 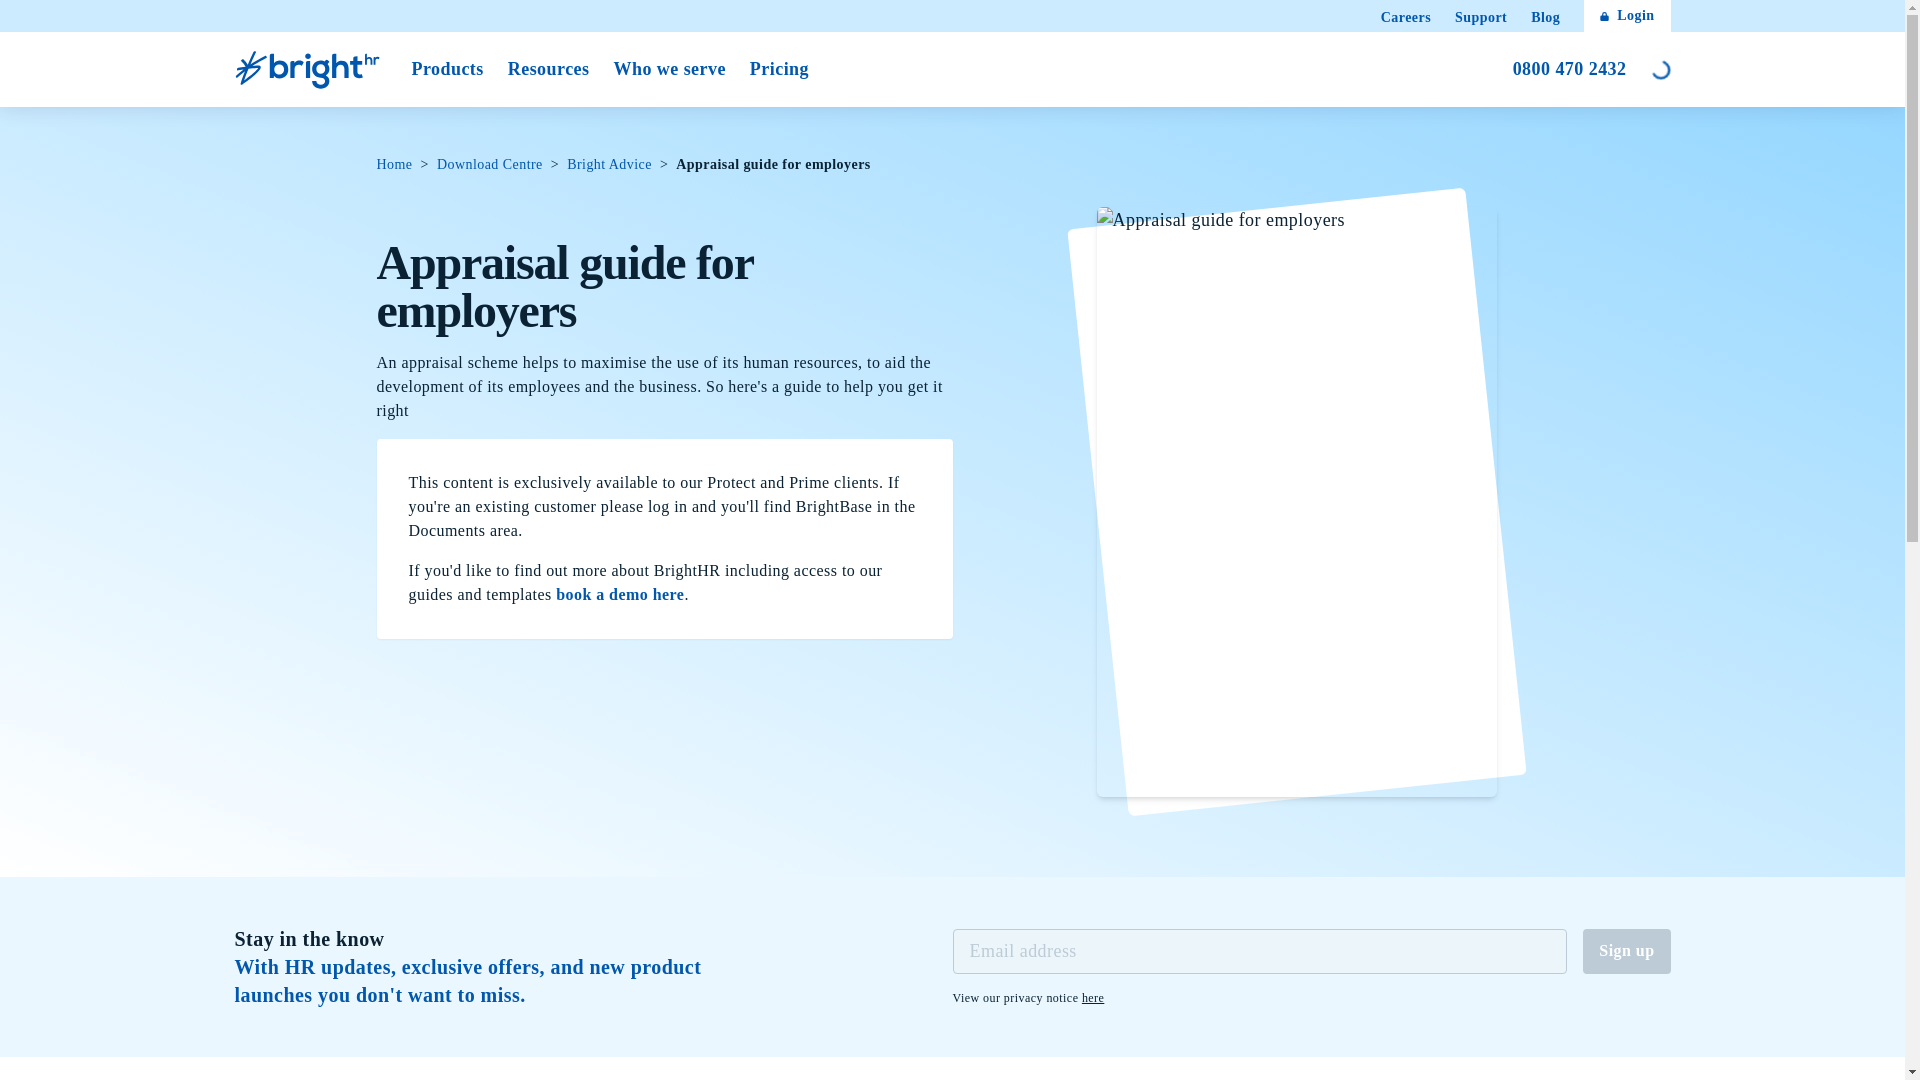 I want to click on Sign up, so click(x=779, y=70).